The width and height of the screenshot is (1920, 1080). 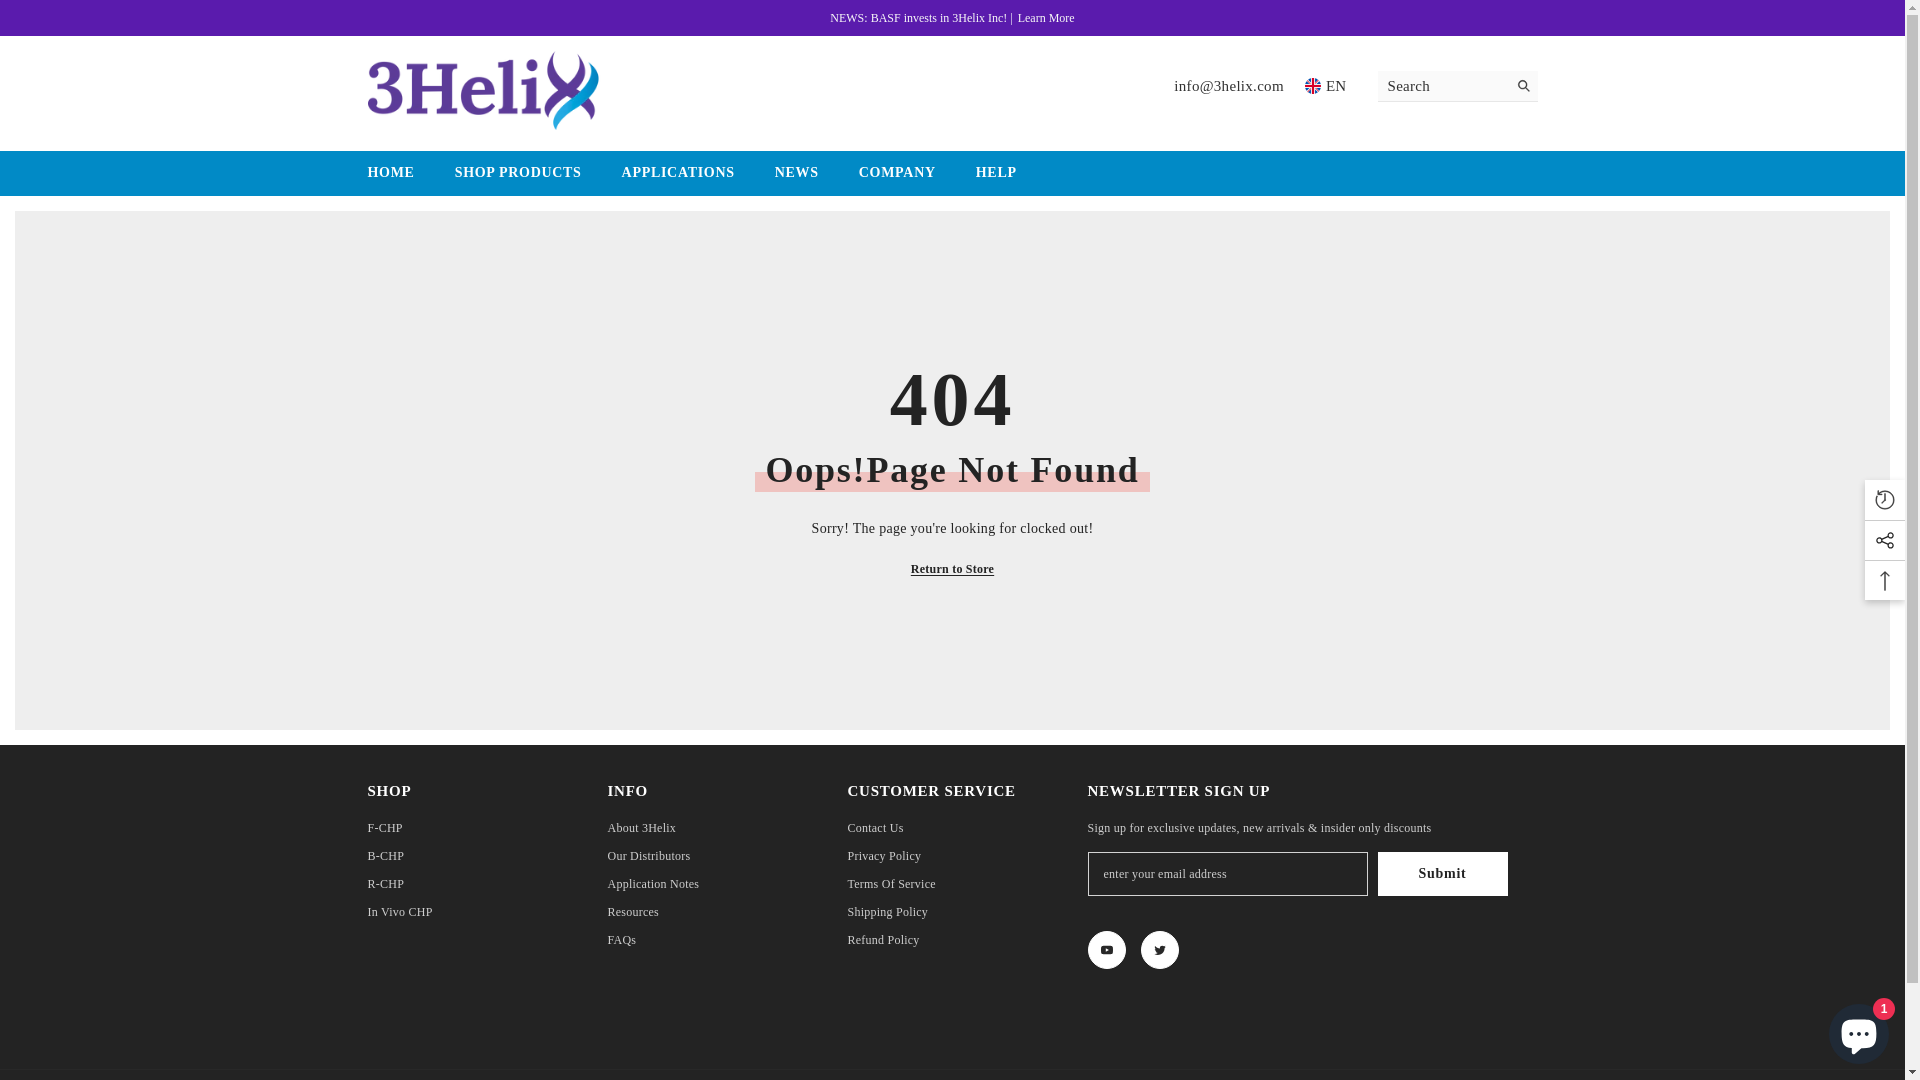 What do you see at coordinates (898, 179) in the screenshot?
I see `COMPANY` at bounding box center [898, 179].